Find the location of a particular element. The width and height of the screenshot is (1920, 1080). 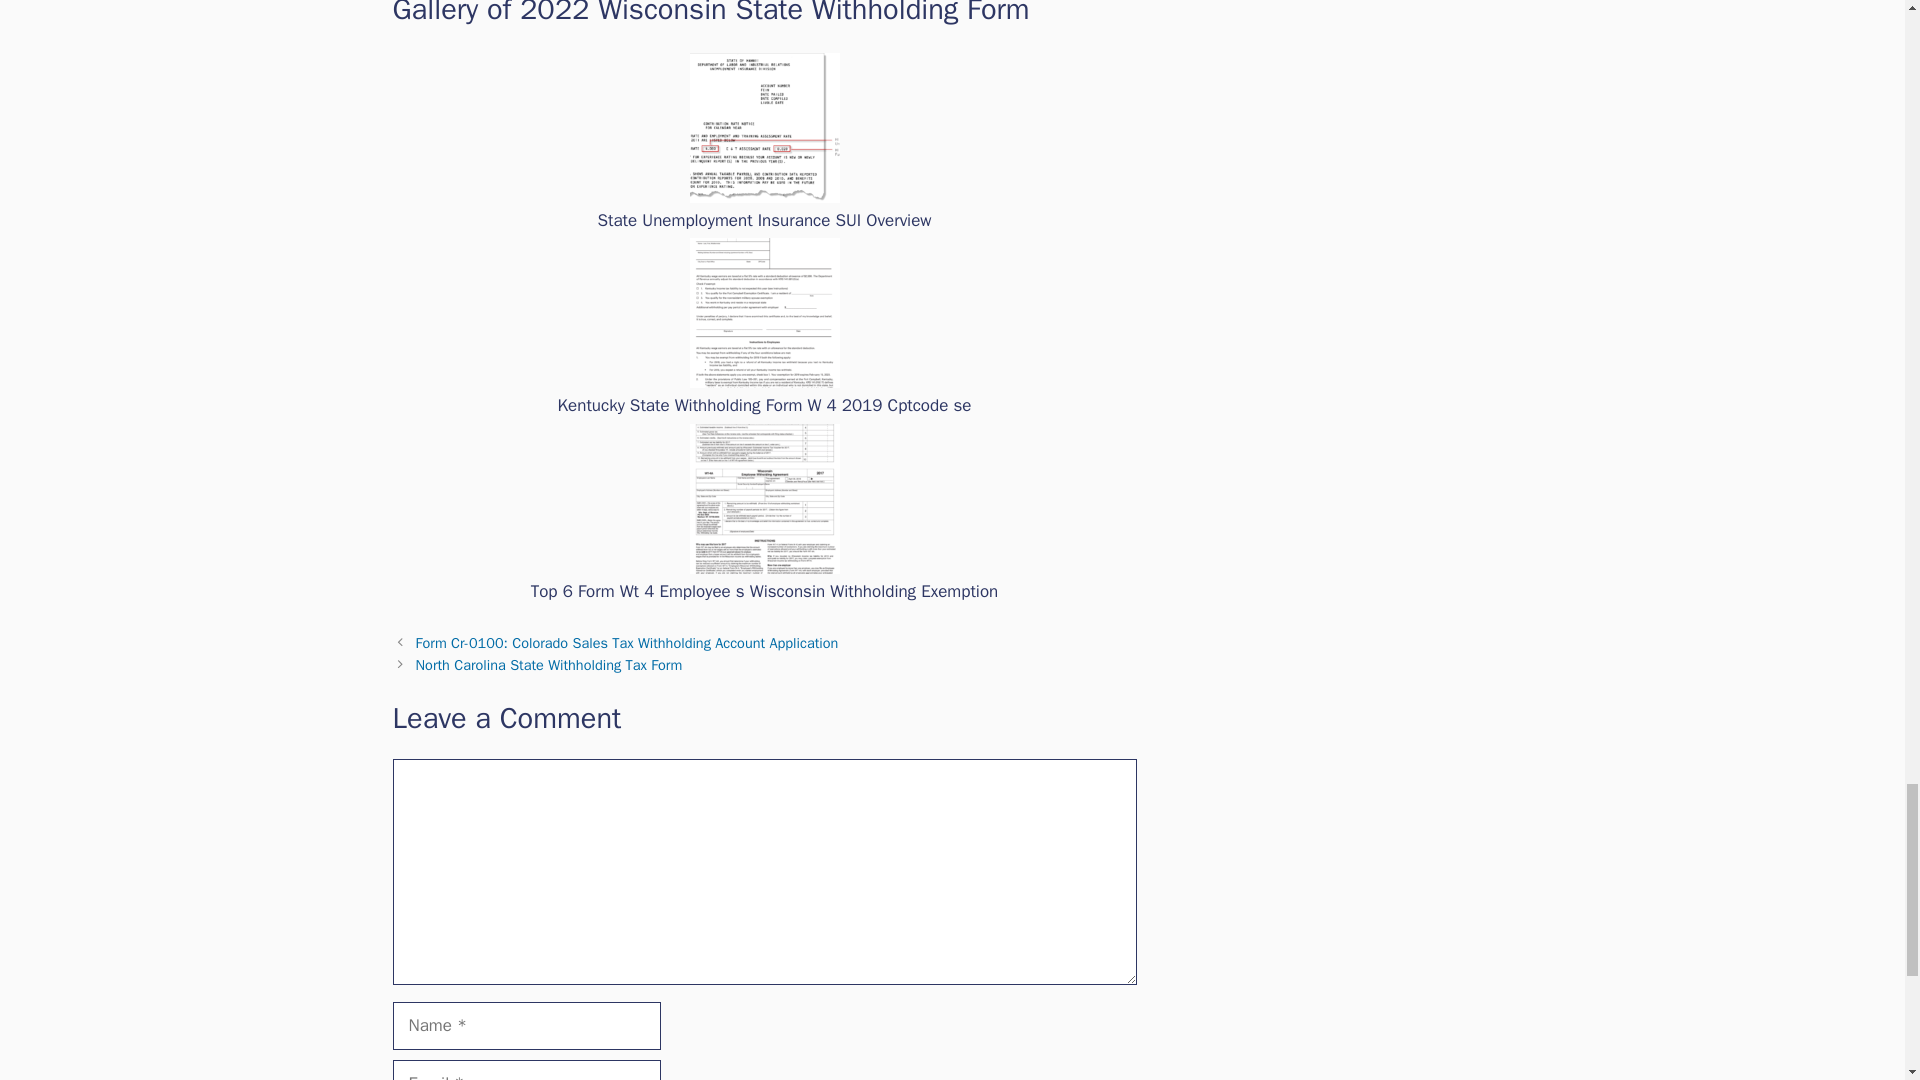

North Carolina State Withholding Tax Form is located at coordinates (550, 664).